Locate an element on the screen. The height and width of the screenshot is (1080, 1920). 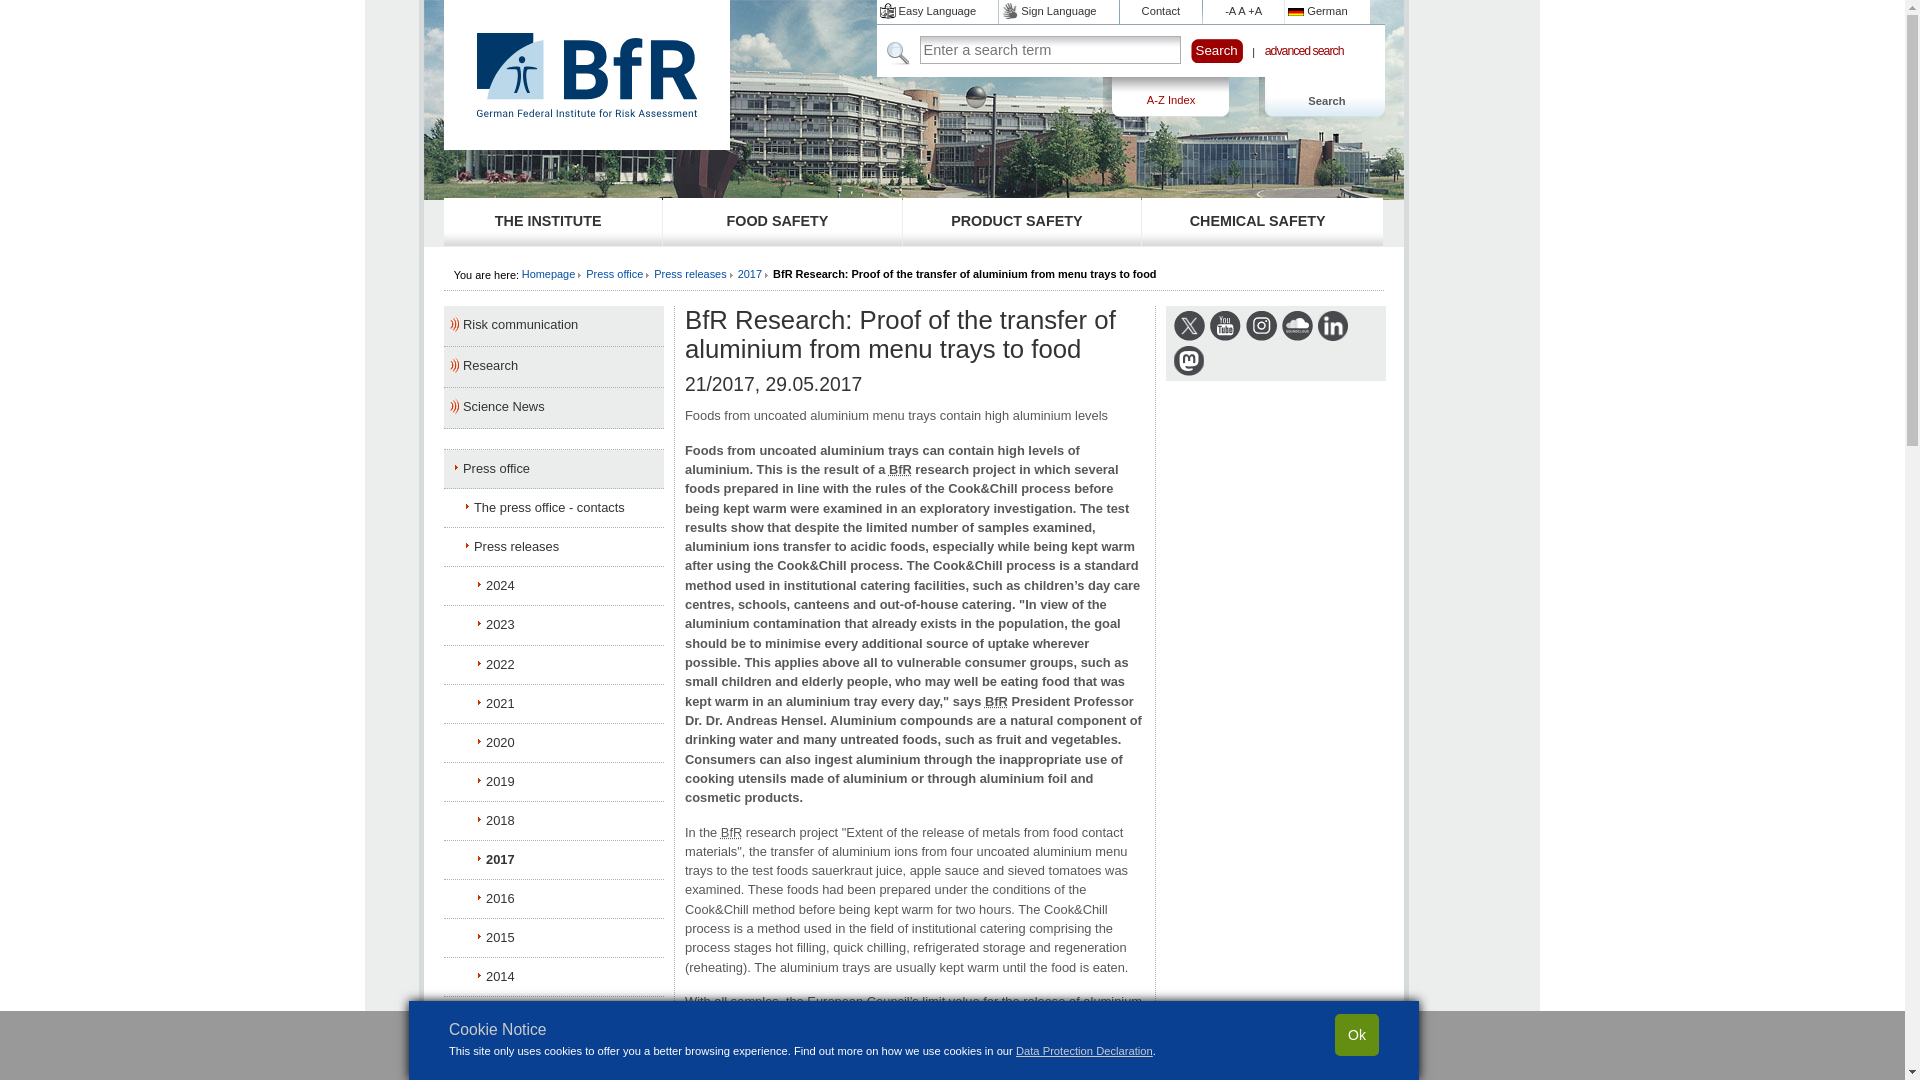
advanced search is located at coordinates (1304, 51).